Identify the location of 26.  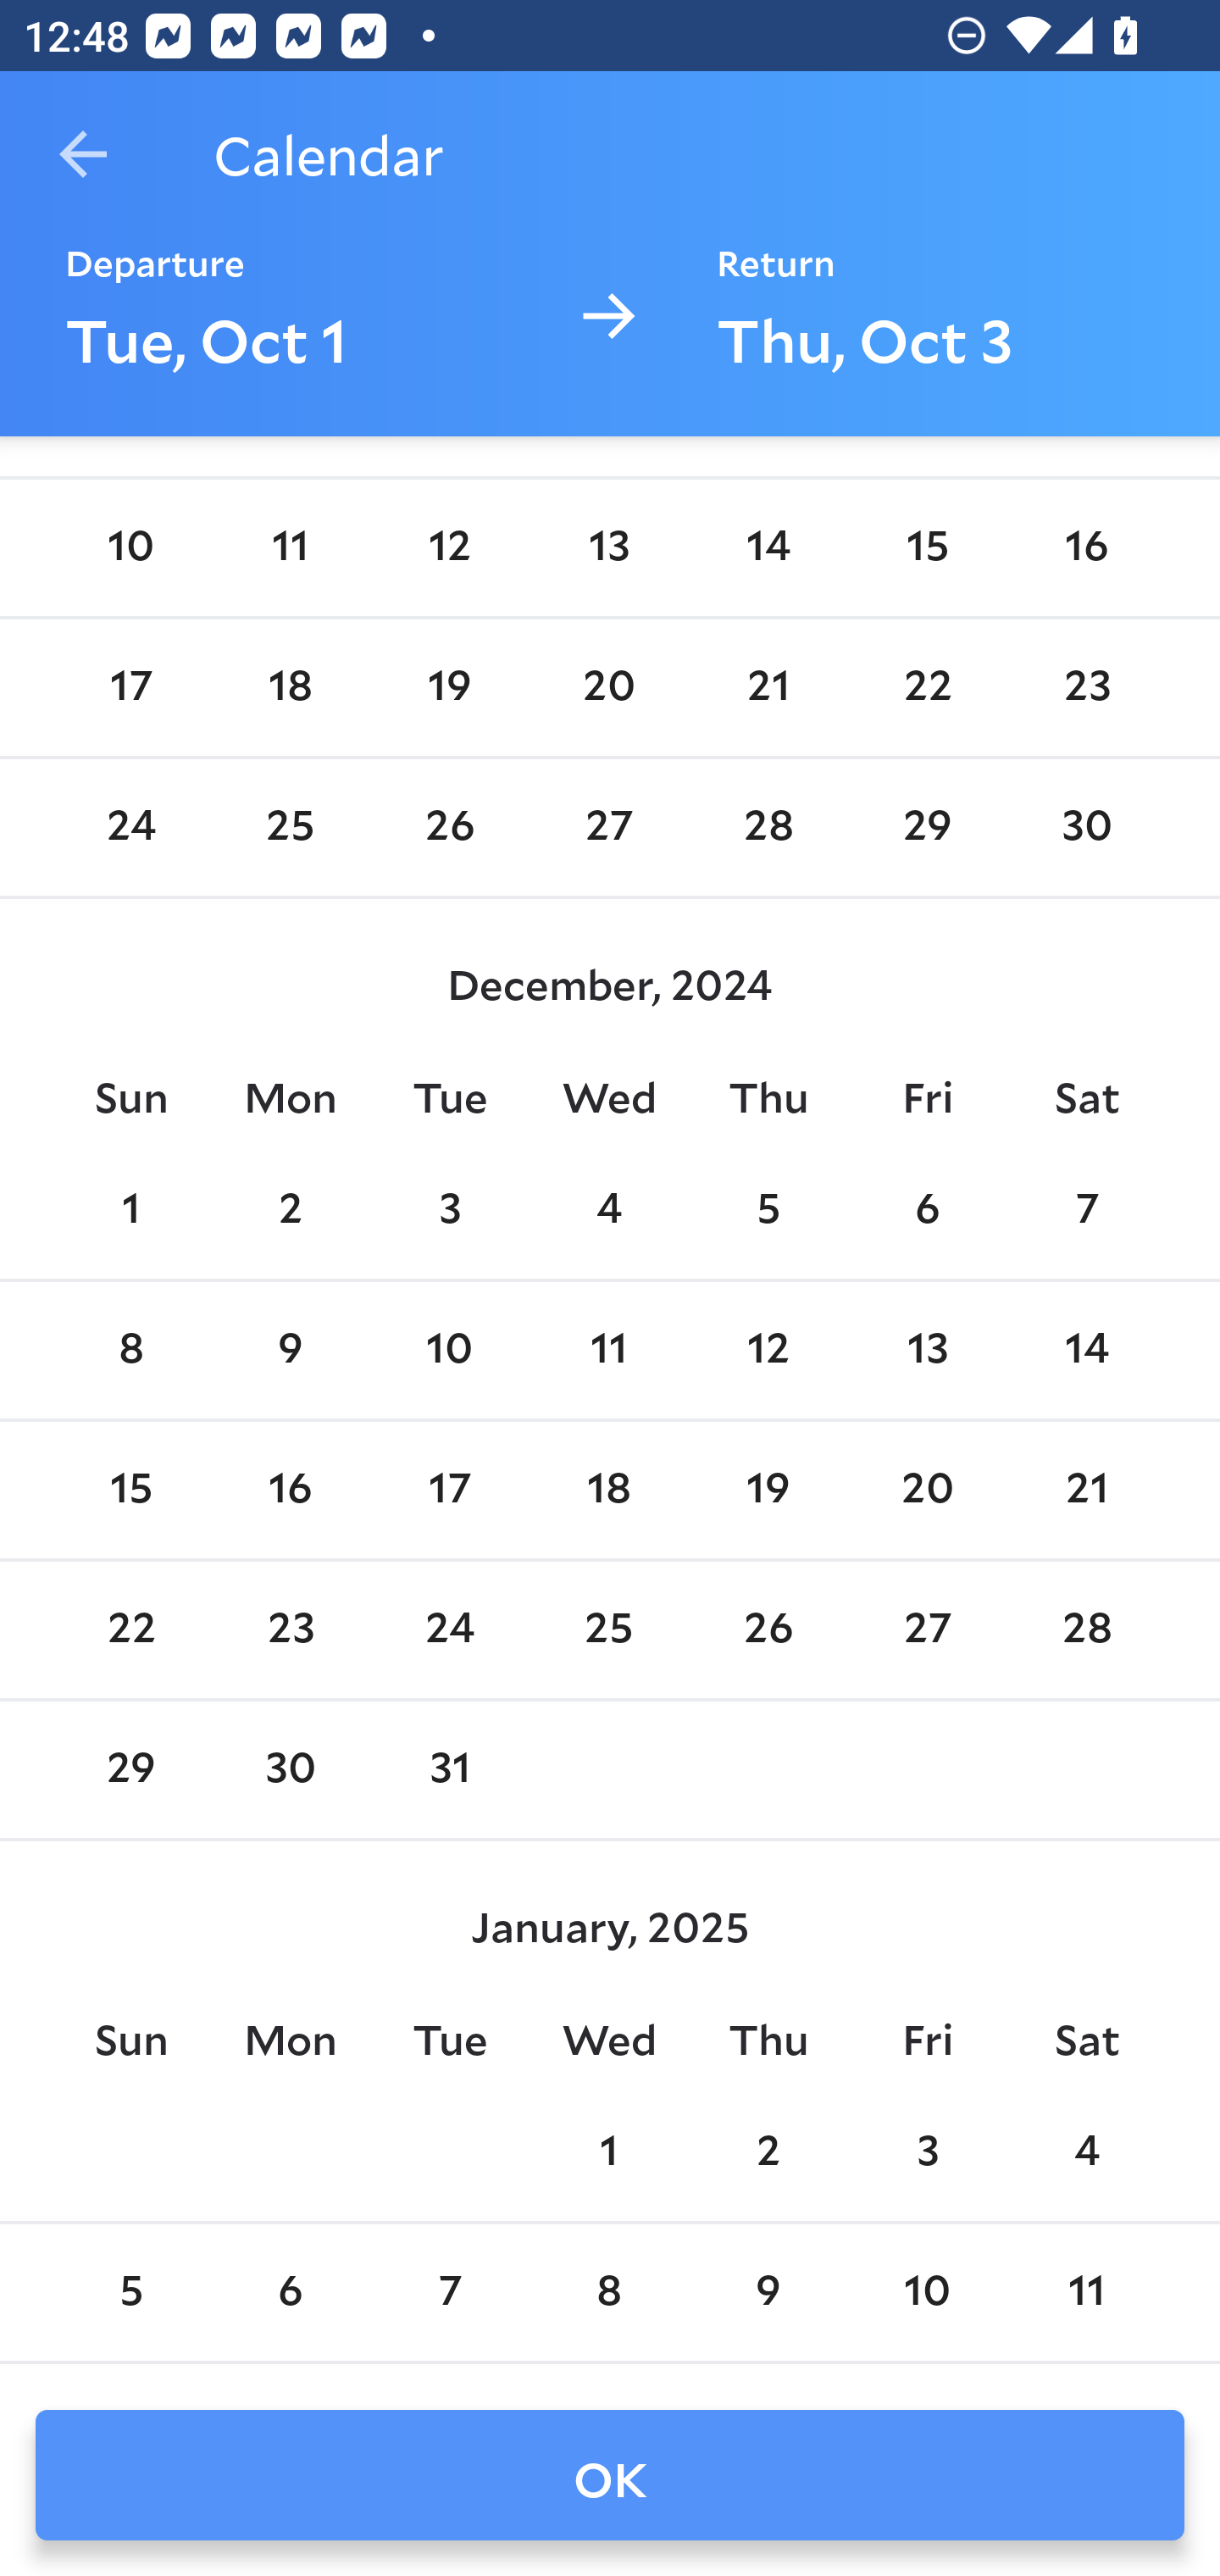
(449, 826).